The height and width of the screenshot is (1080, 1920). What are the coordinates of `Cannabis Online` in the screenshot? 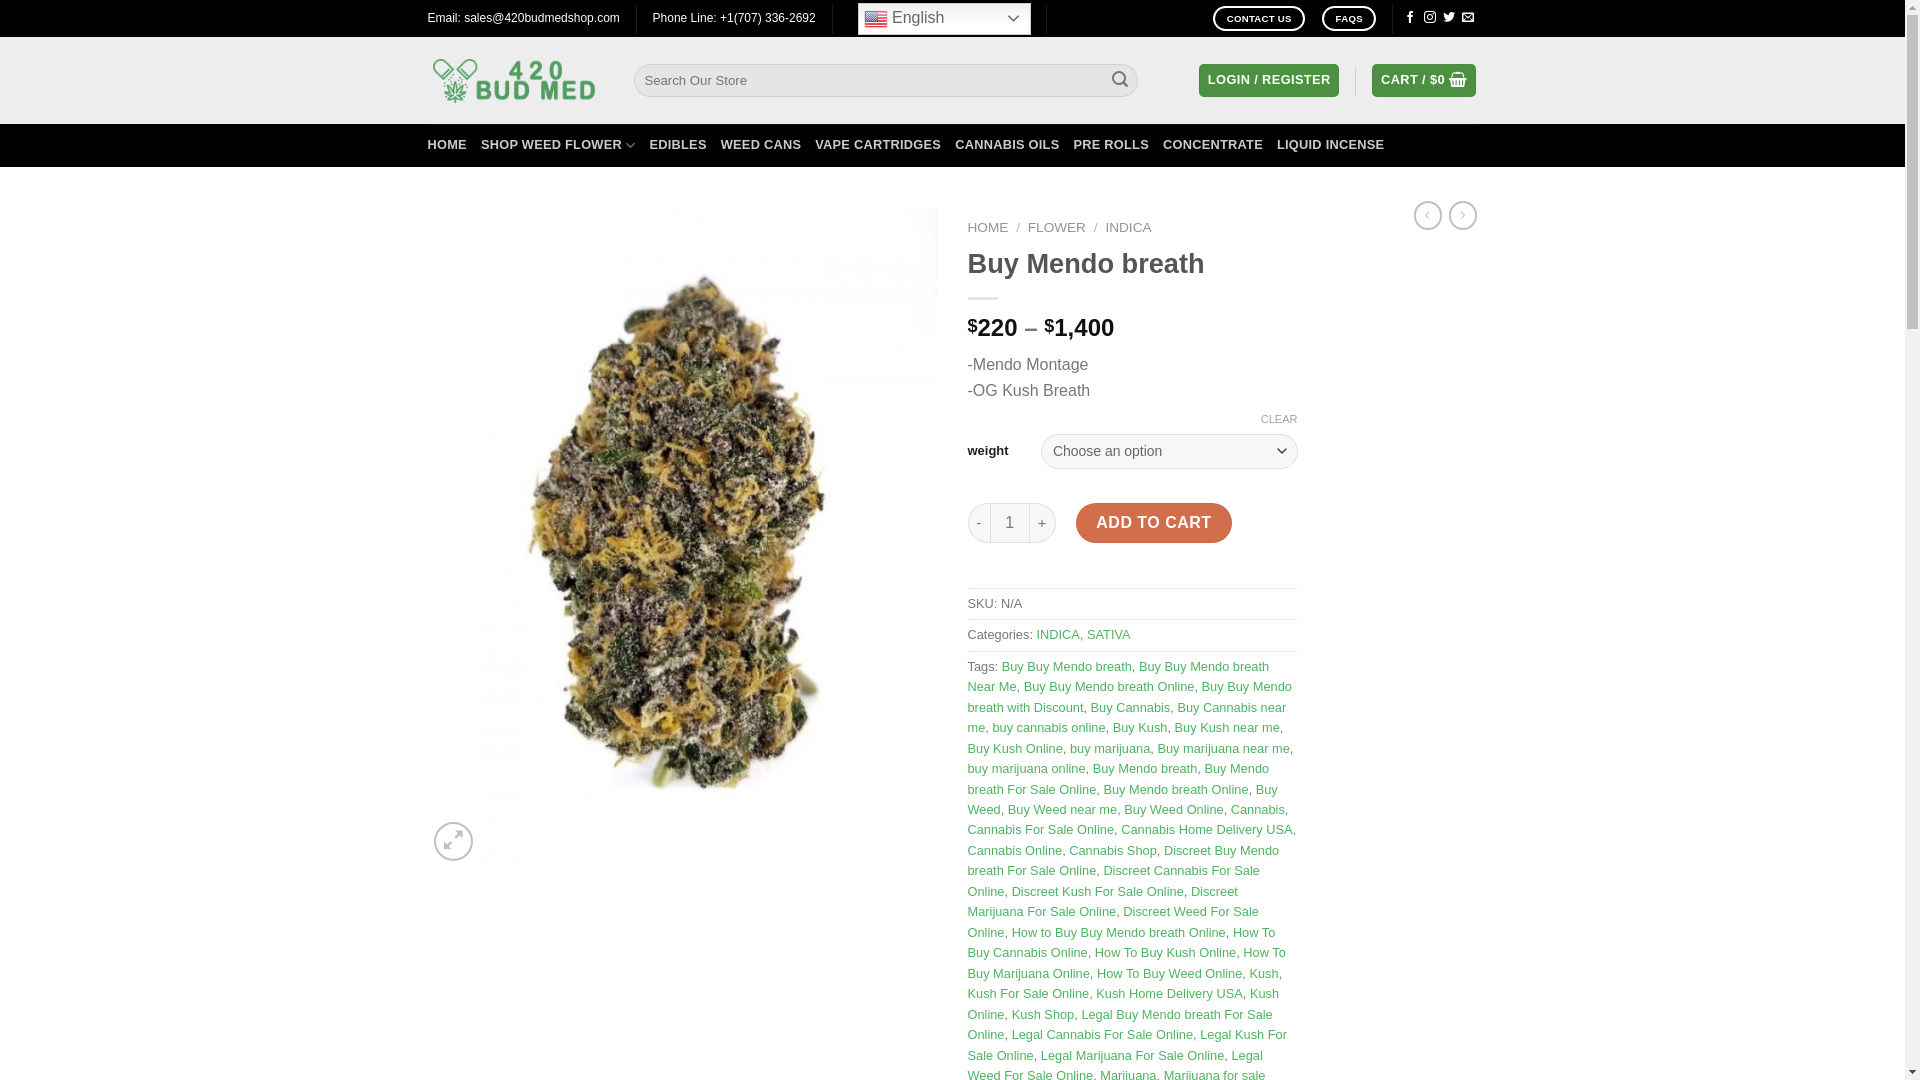 It's located at (1016, 850).